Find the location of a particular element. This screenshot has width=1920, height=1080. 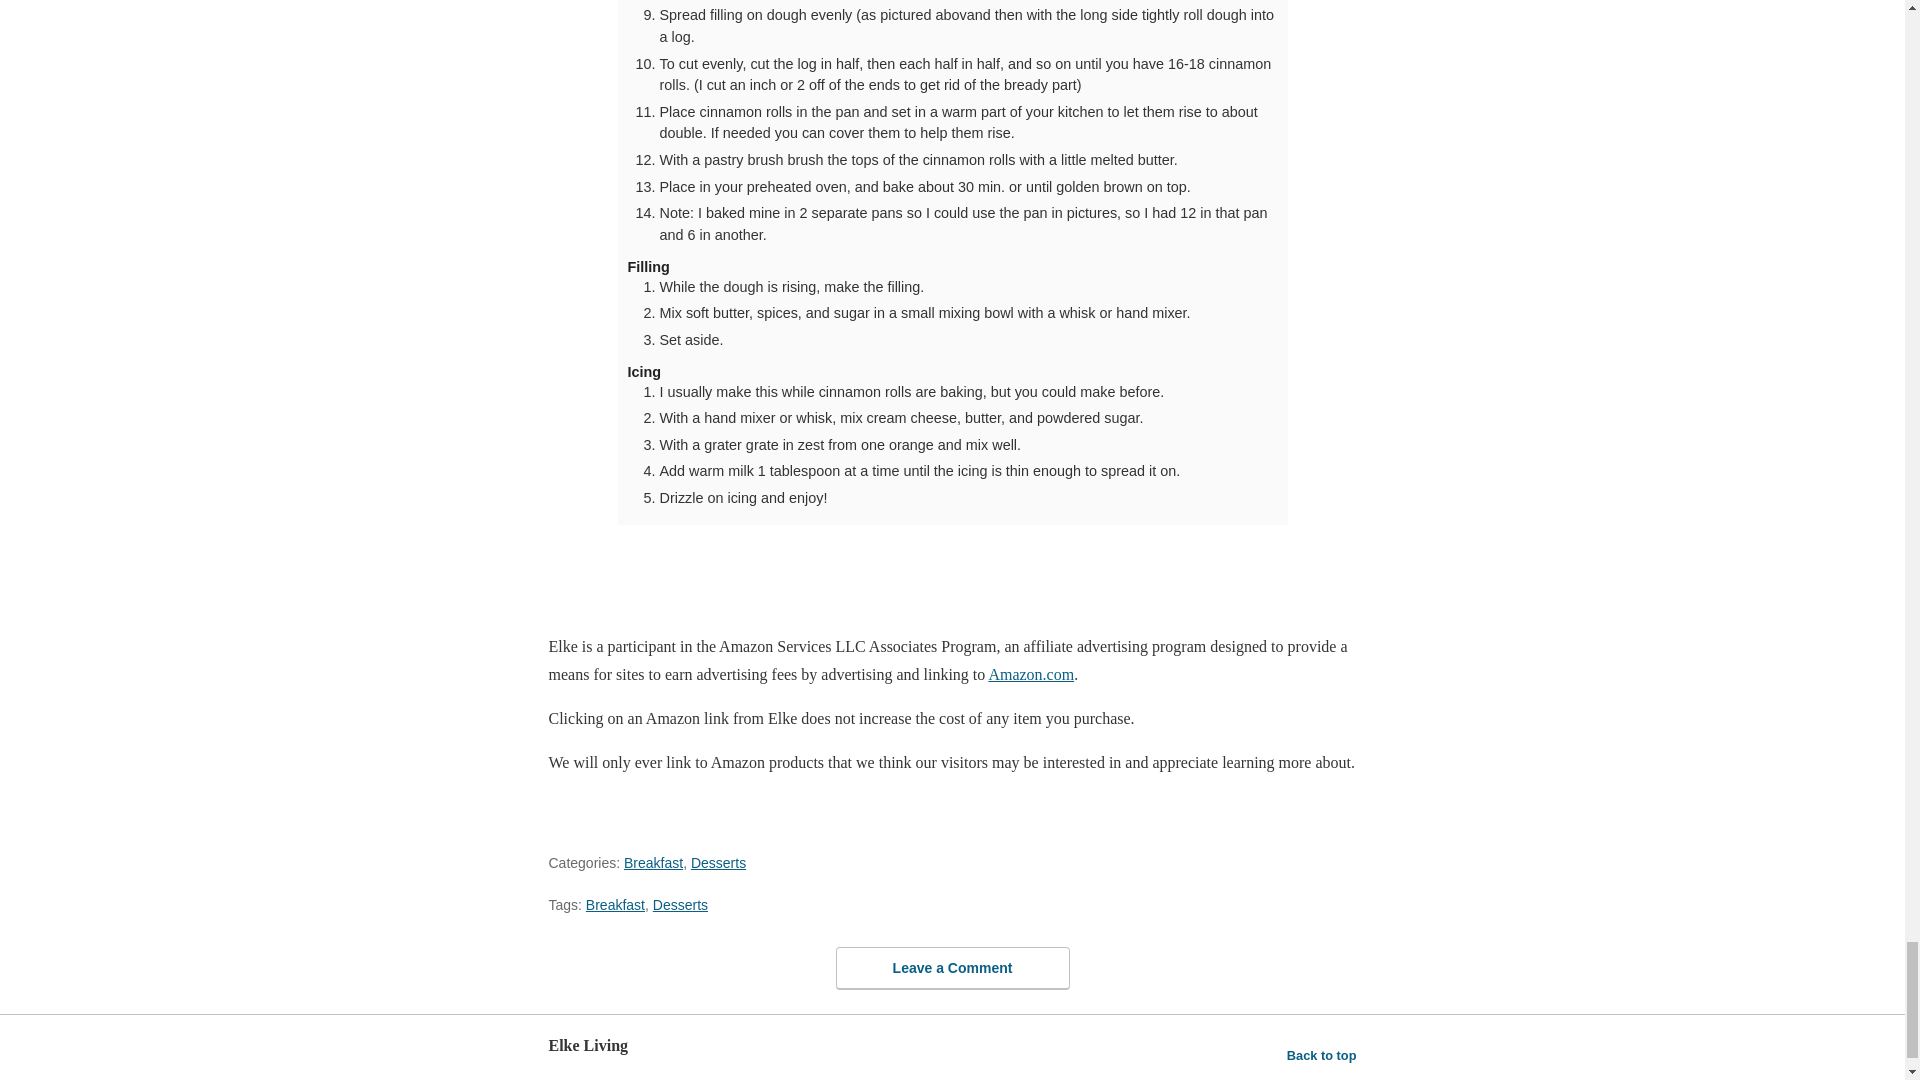

Desserts is located at coordinates (680, 904).